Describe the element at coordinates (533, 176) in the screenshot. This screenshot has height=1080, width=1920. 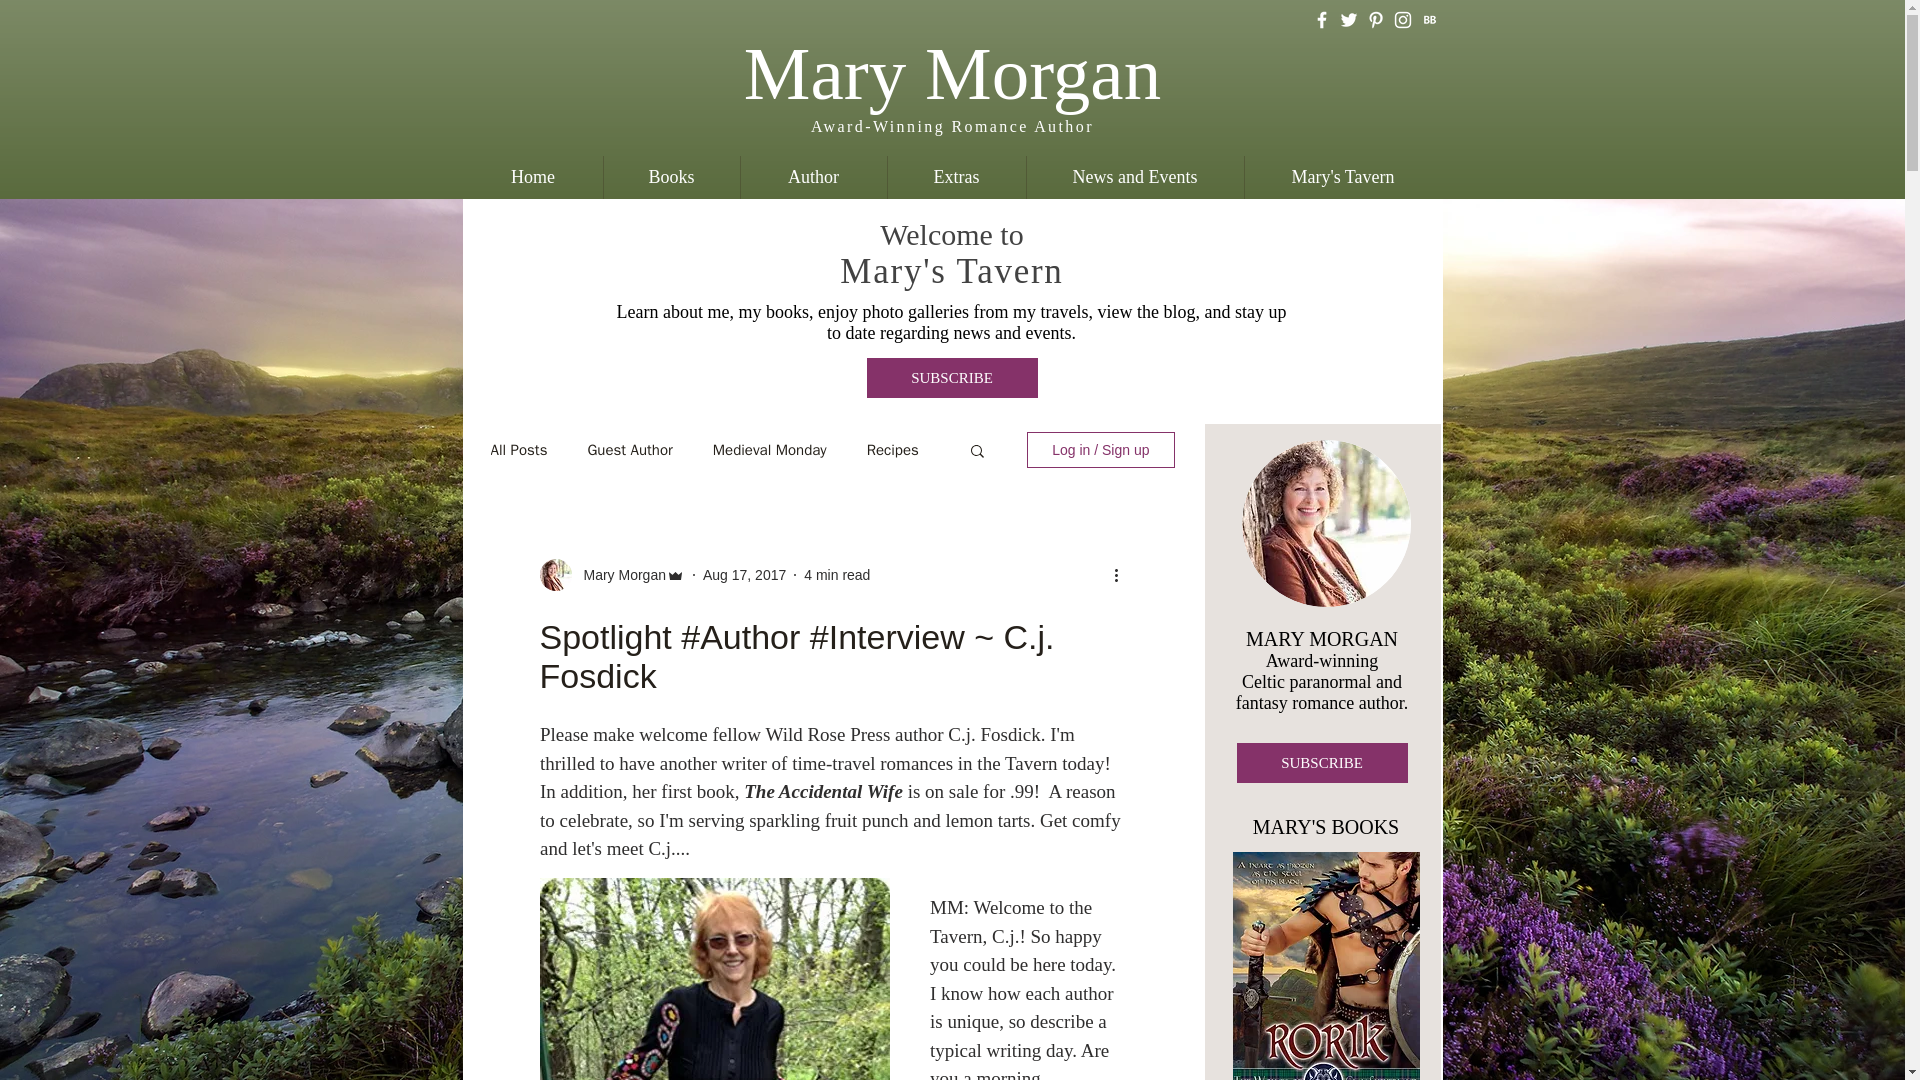
I see `Home` at that location.